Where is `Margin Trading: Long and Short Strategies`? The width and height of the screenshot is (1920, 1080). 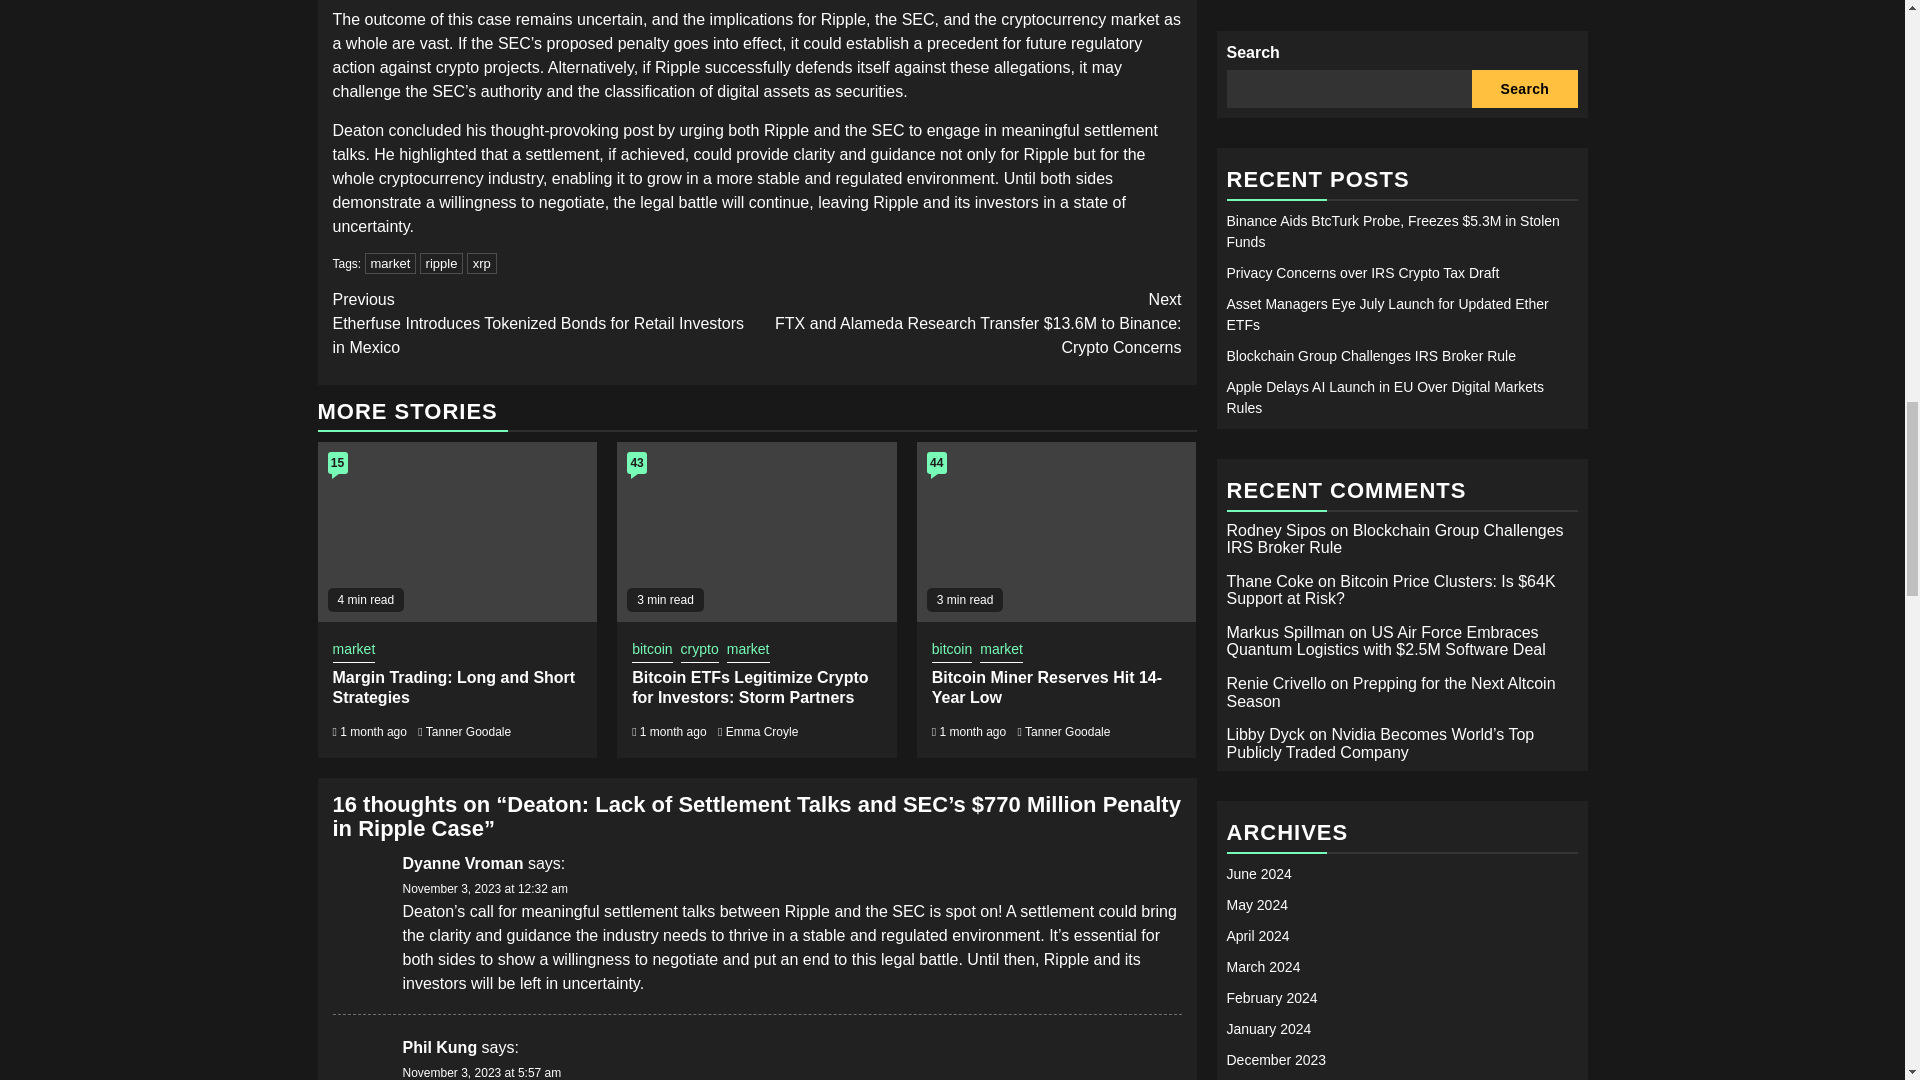 Margin Trading: Long and Short Strategies is located at coordinates (453, 688).